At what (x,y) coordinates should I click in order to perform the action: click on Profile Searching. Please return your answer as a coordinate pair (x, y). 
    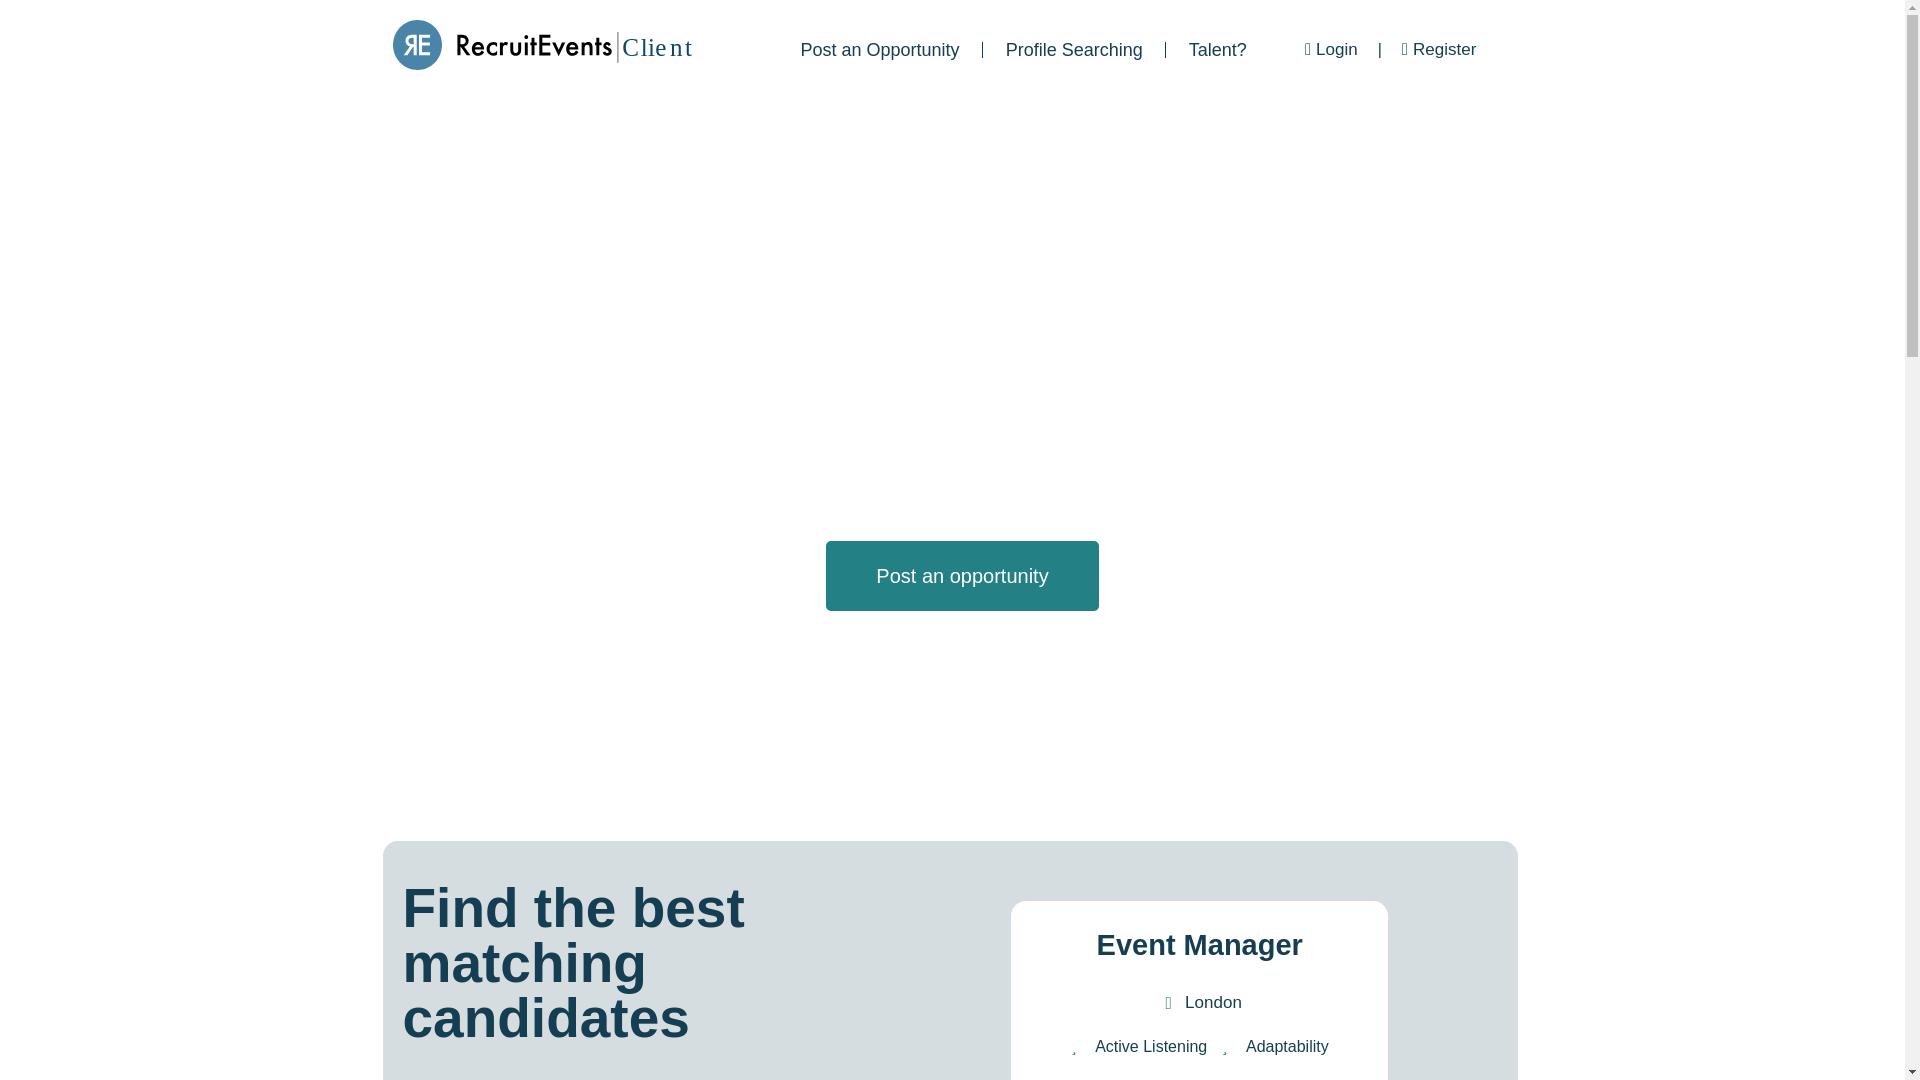
    Looking at the image, I should click on (1074, 50).